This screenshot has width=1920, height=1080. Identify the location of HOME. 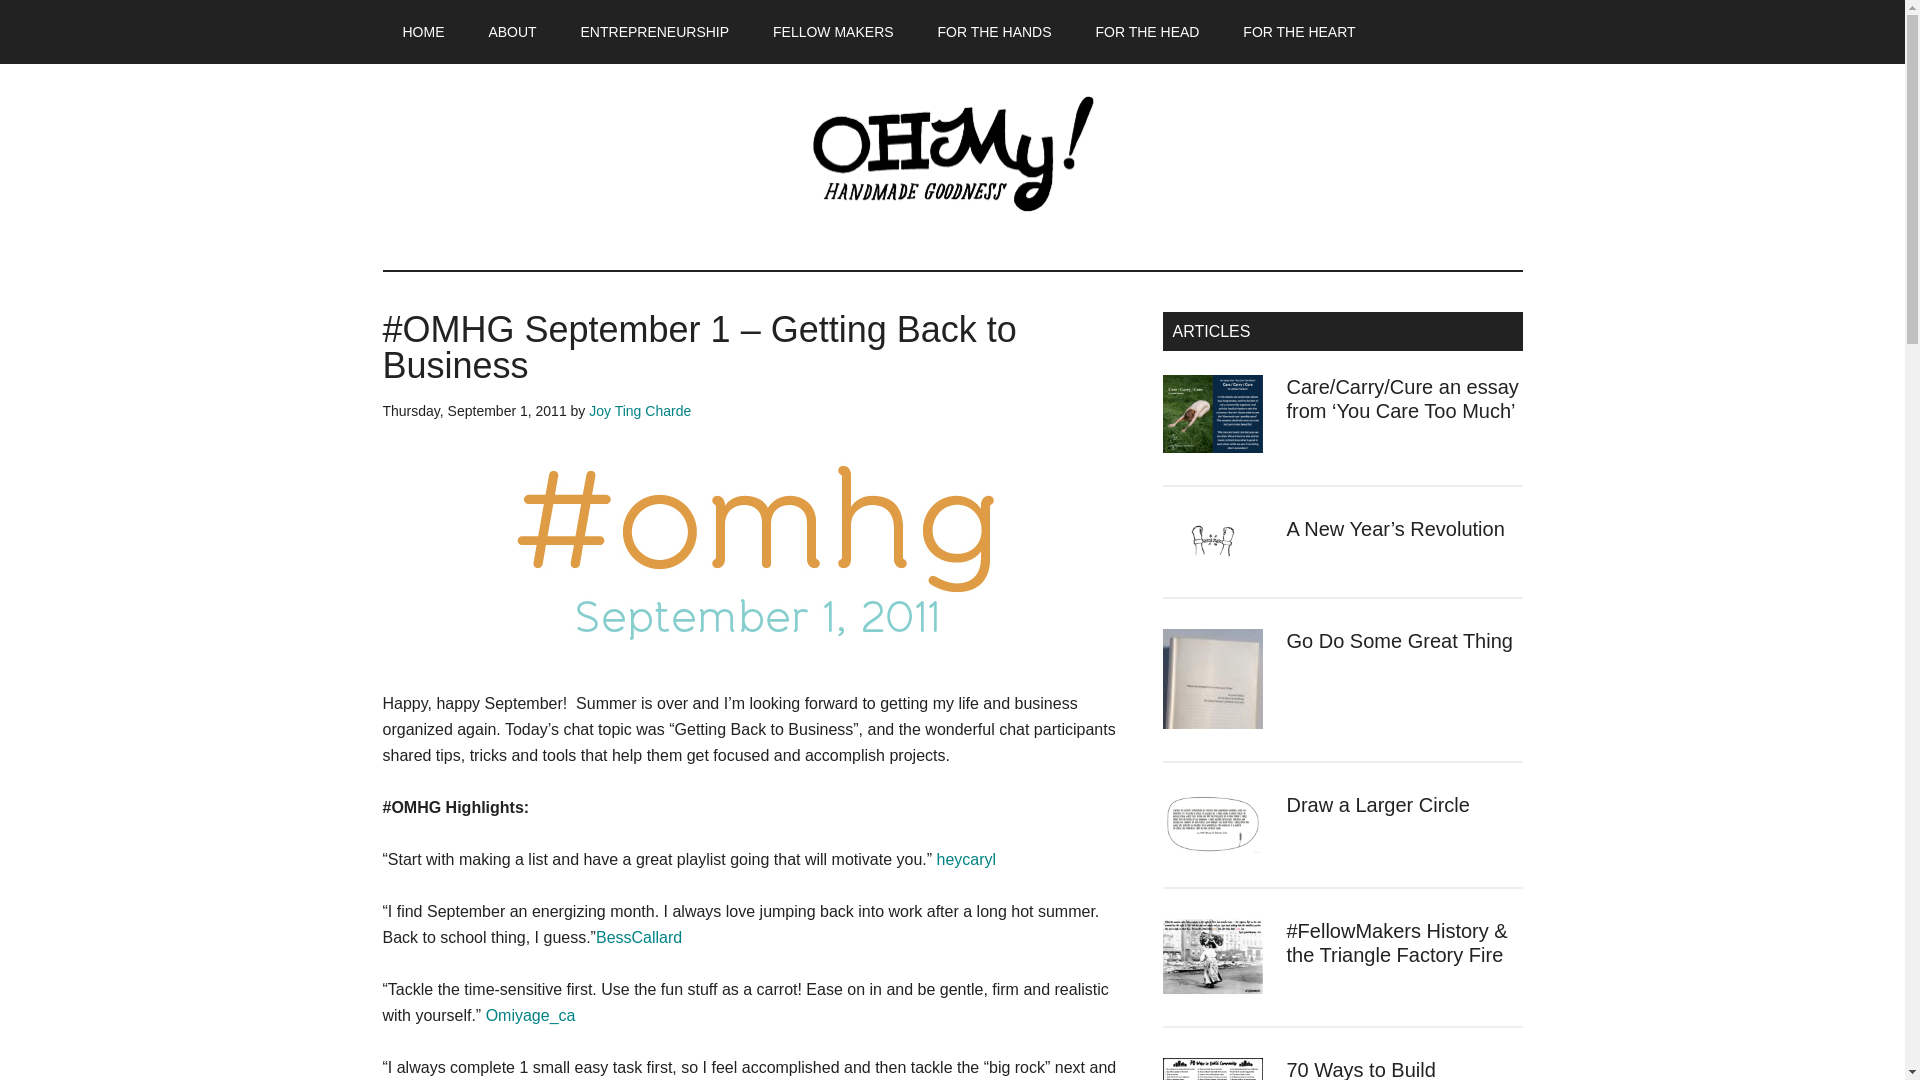
(423, 32).